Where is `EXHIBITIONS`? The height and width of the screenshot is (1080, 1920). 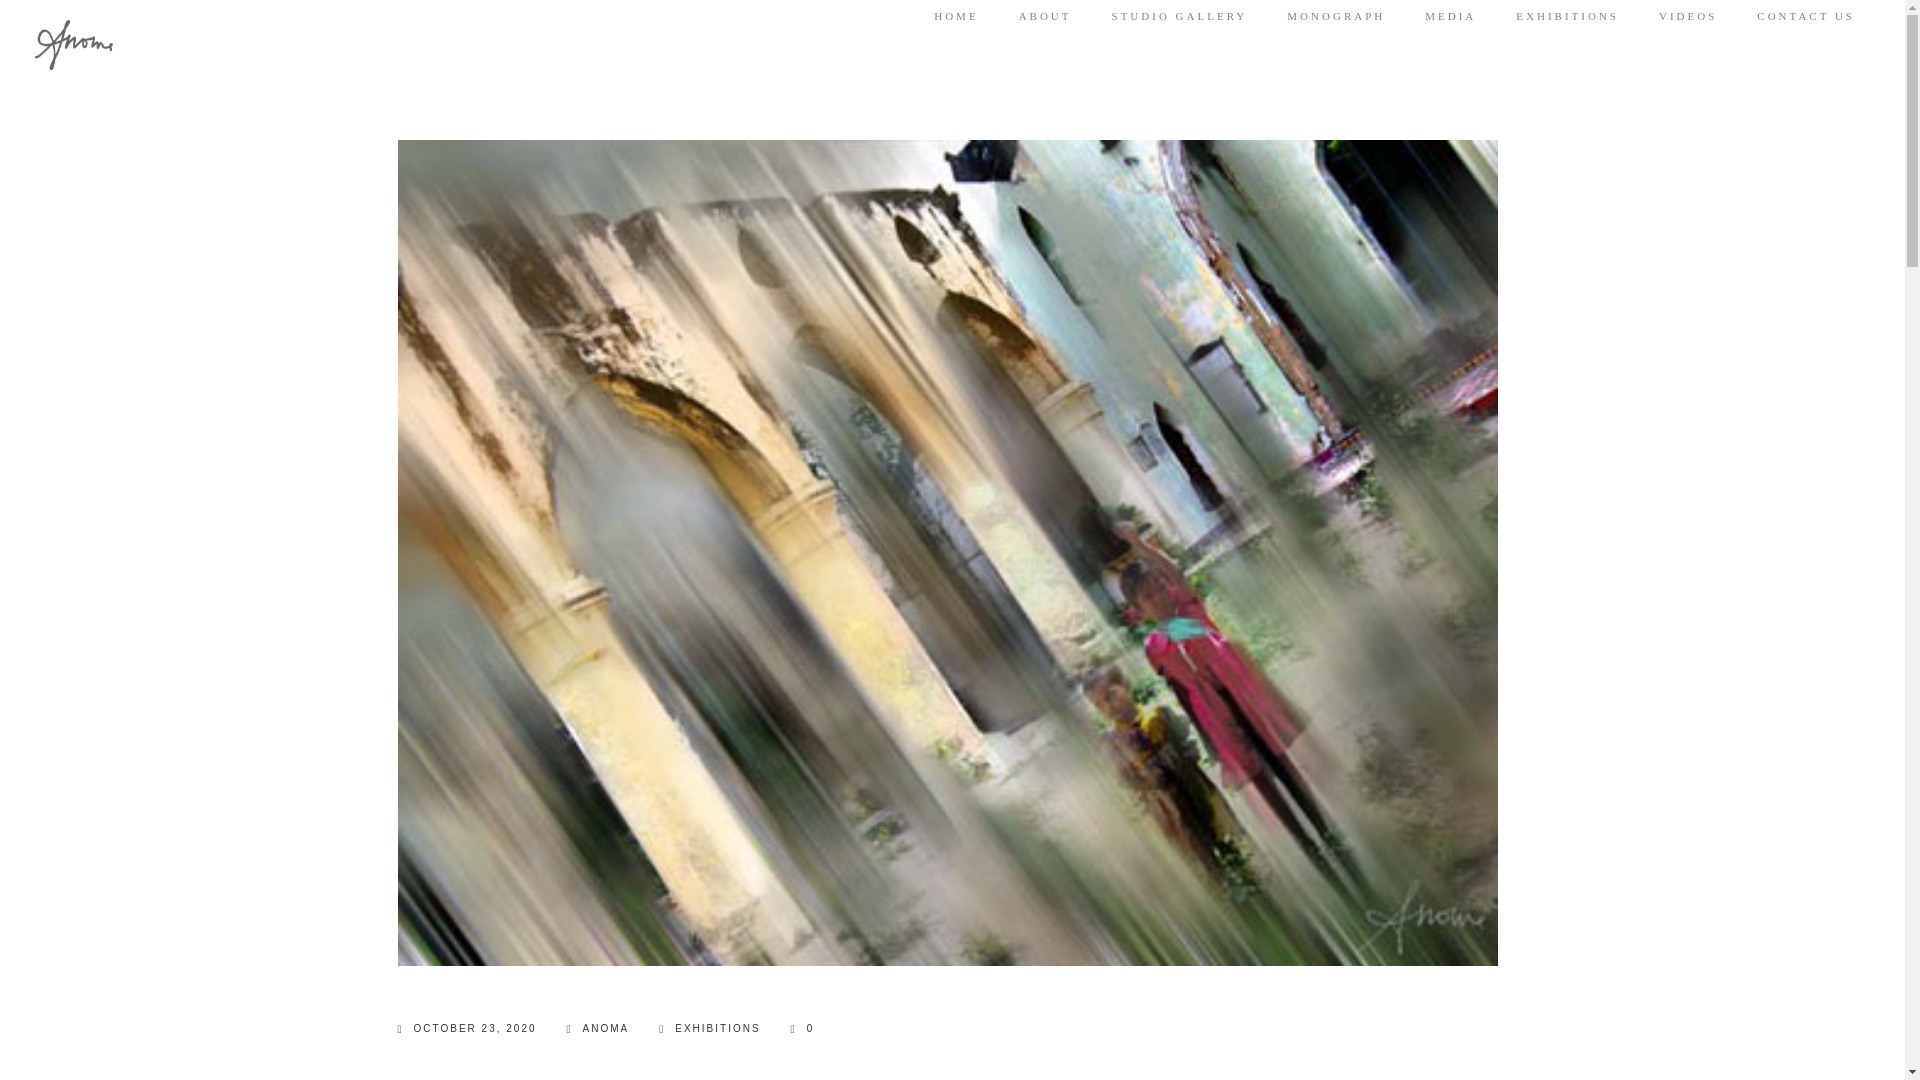 EXHIBITIONS is located at coordinates (1567, 16).